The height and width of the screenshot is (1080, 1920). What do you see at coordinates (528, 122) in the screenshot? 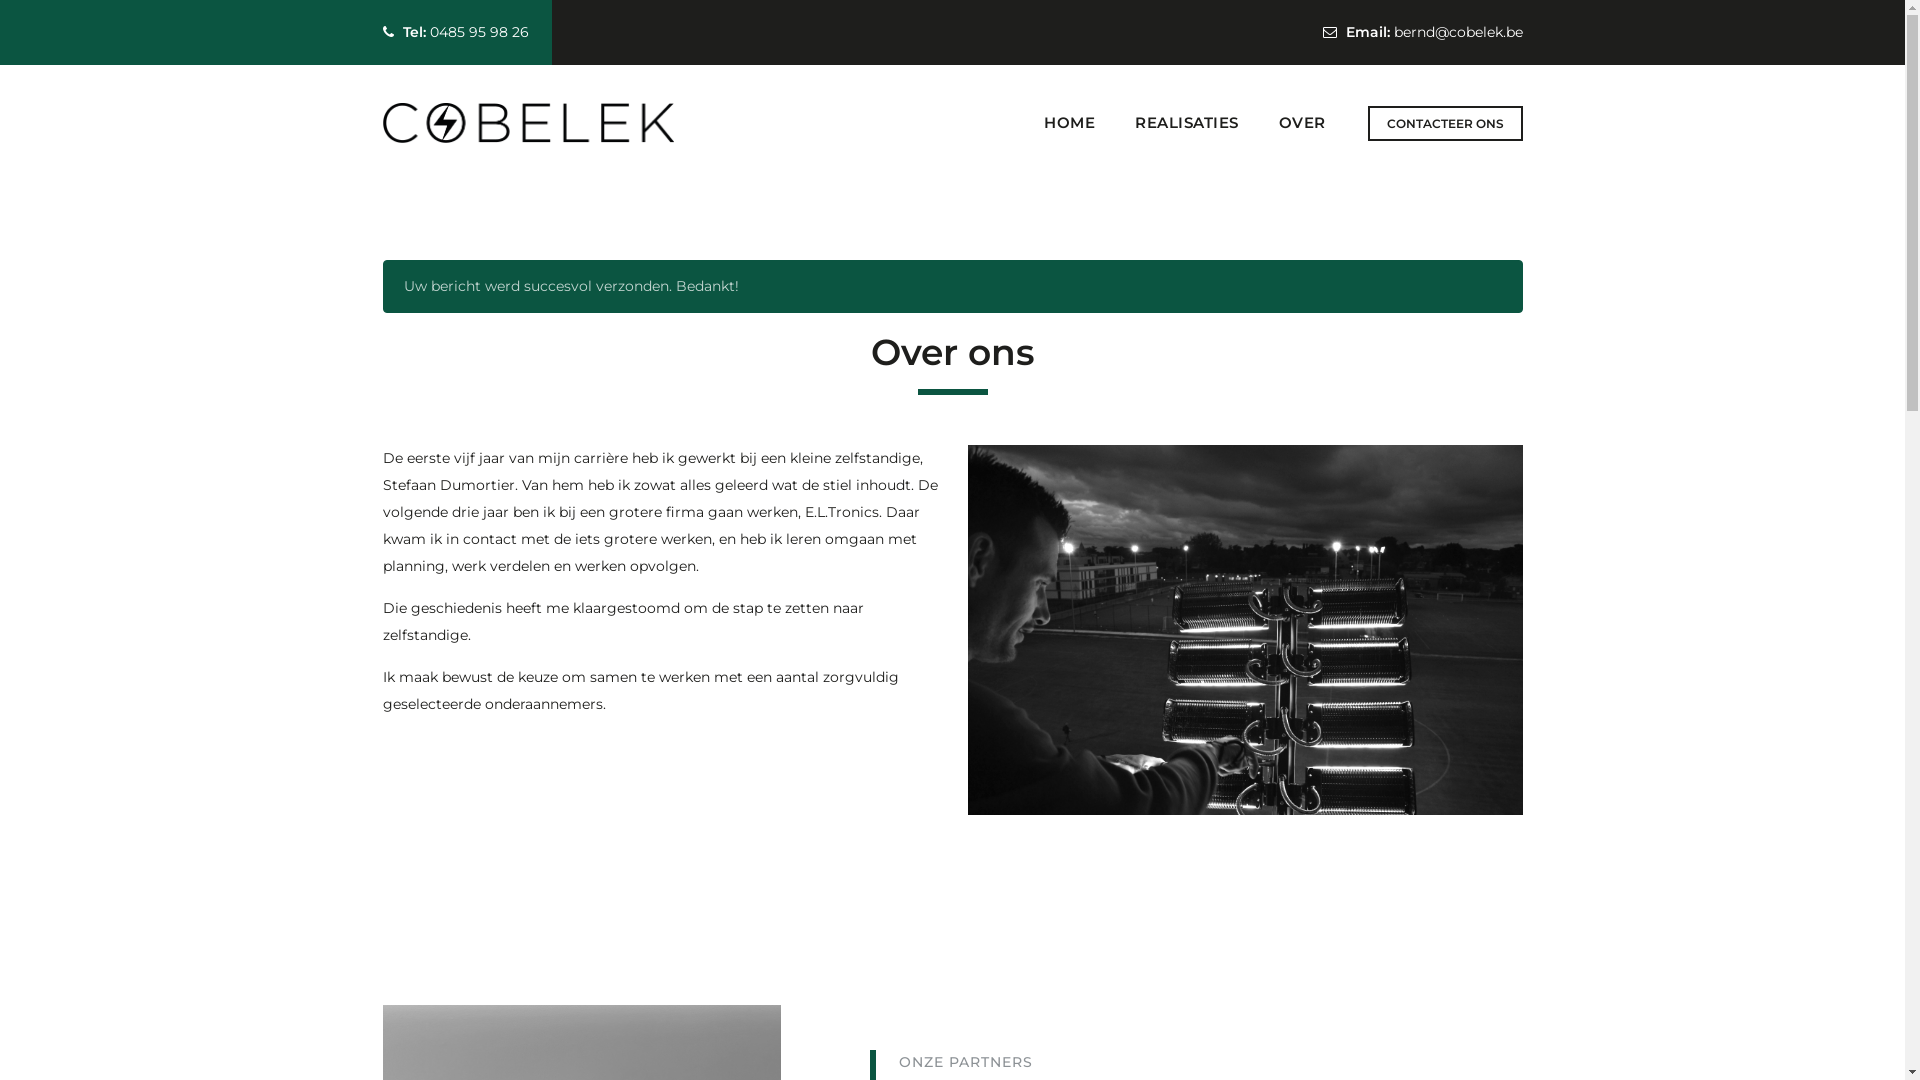
I see `COBELEK` at bounding box center [528, 122].